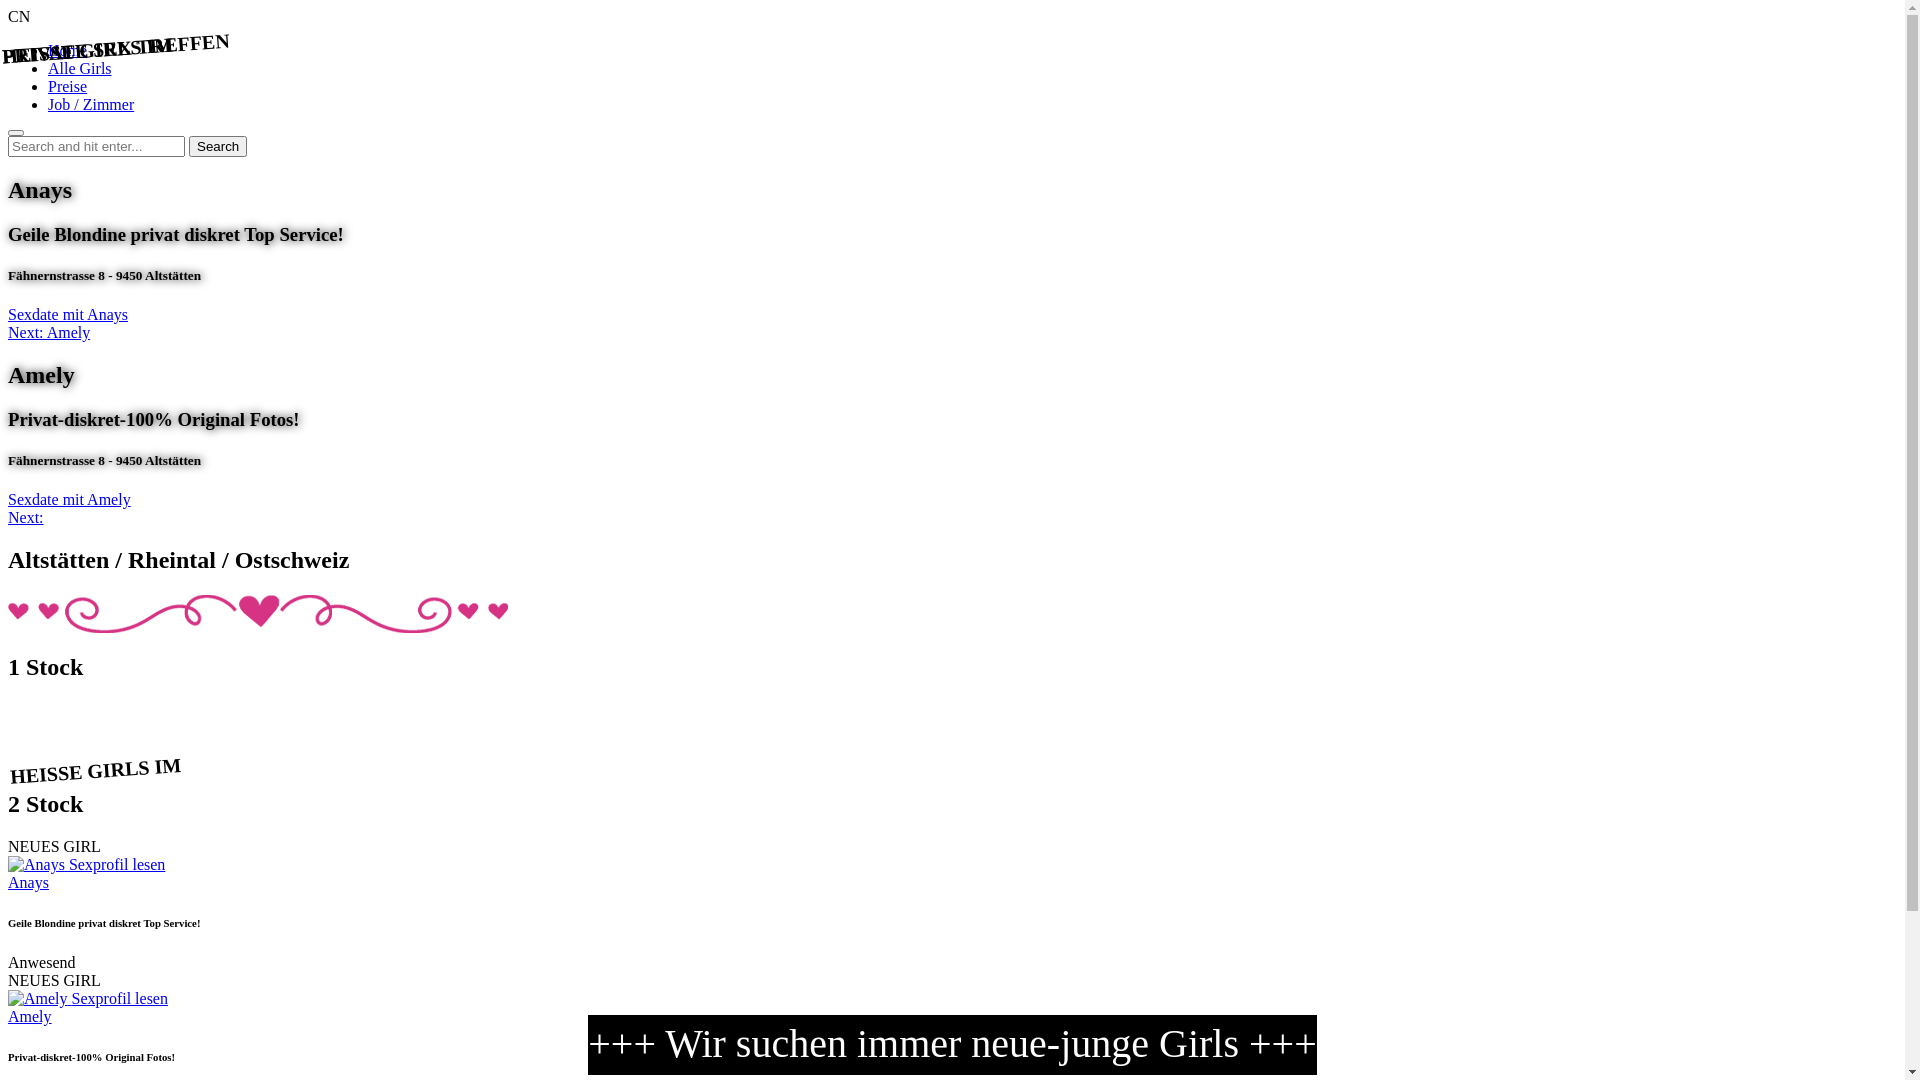 The height and width of the screenshot is (1080, 1920). Describe the element at coordinates (80, 68) in the screenshot. I see `Alle Girls` at that location.